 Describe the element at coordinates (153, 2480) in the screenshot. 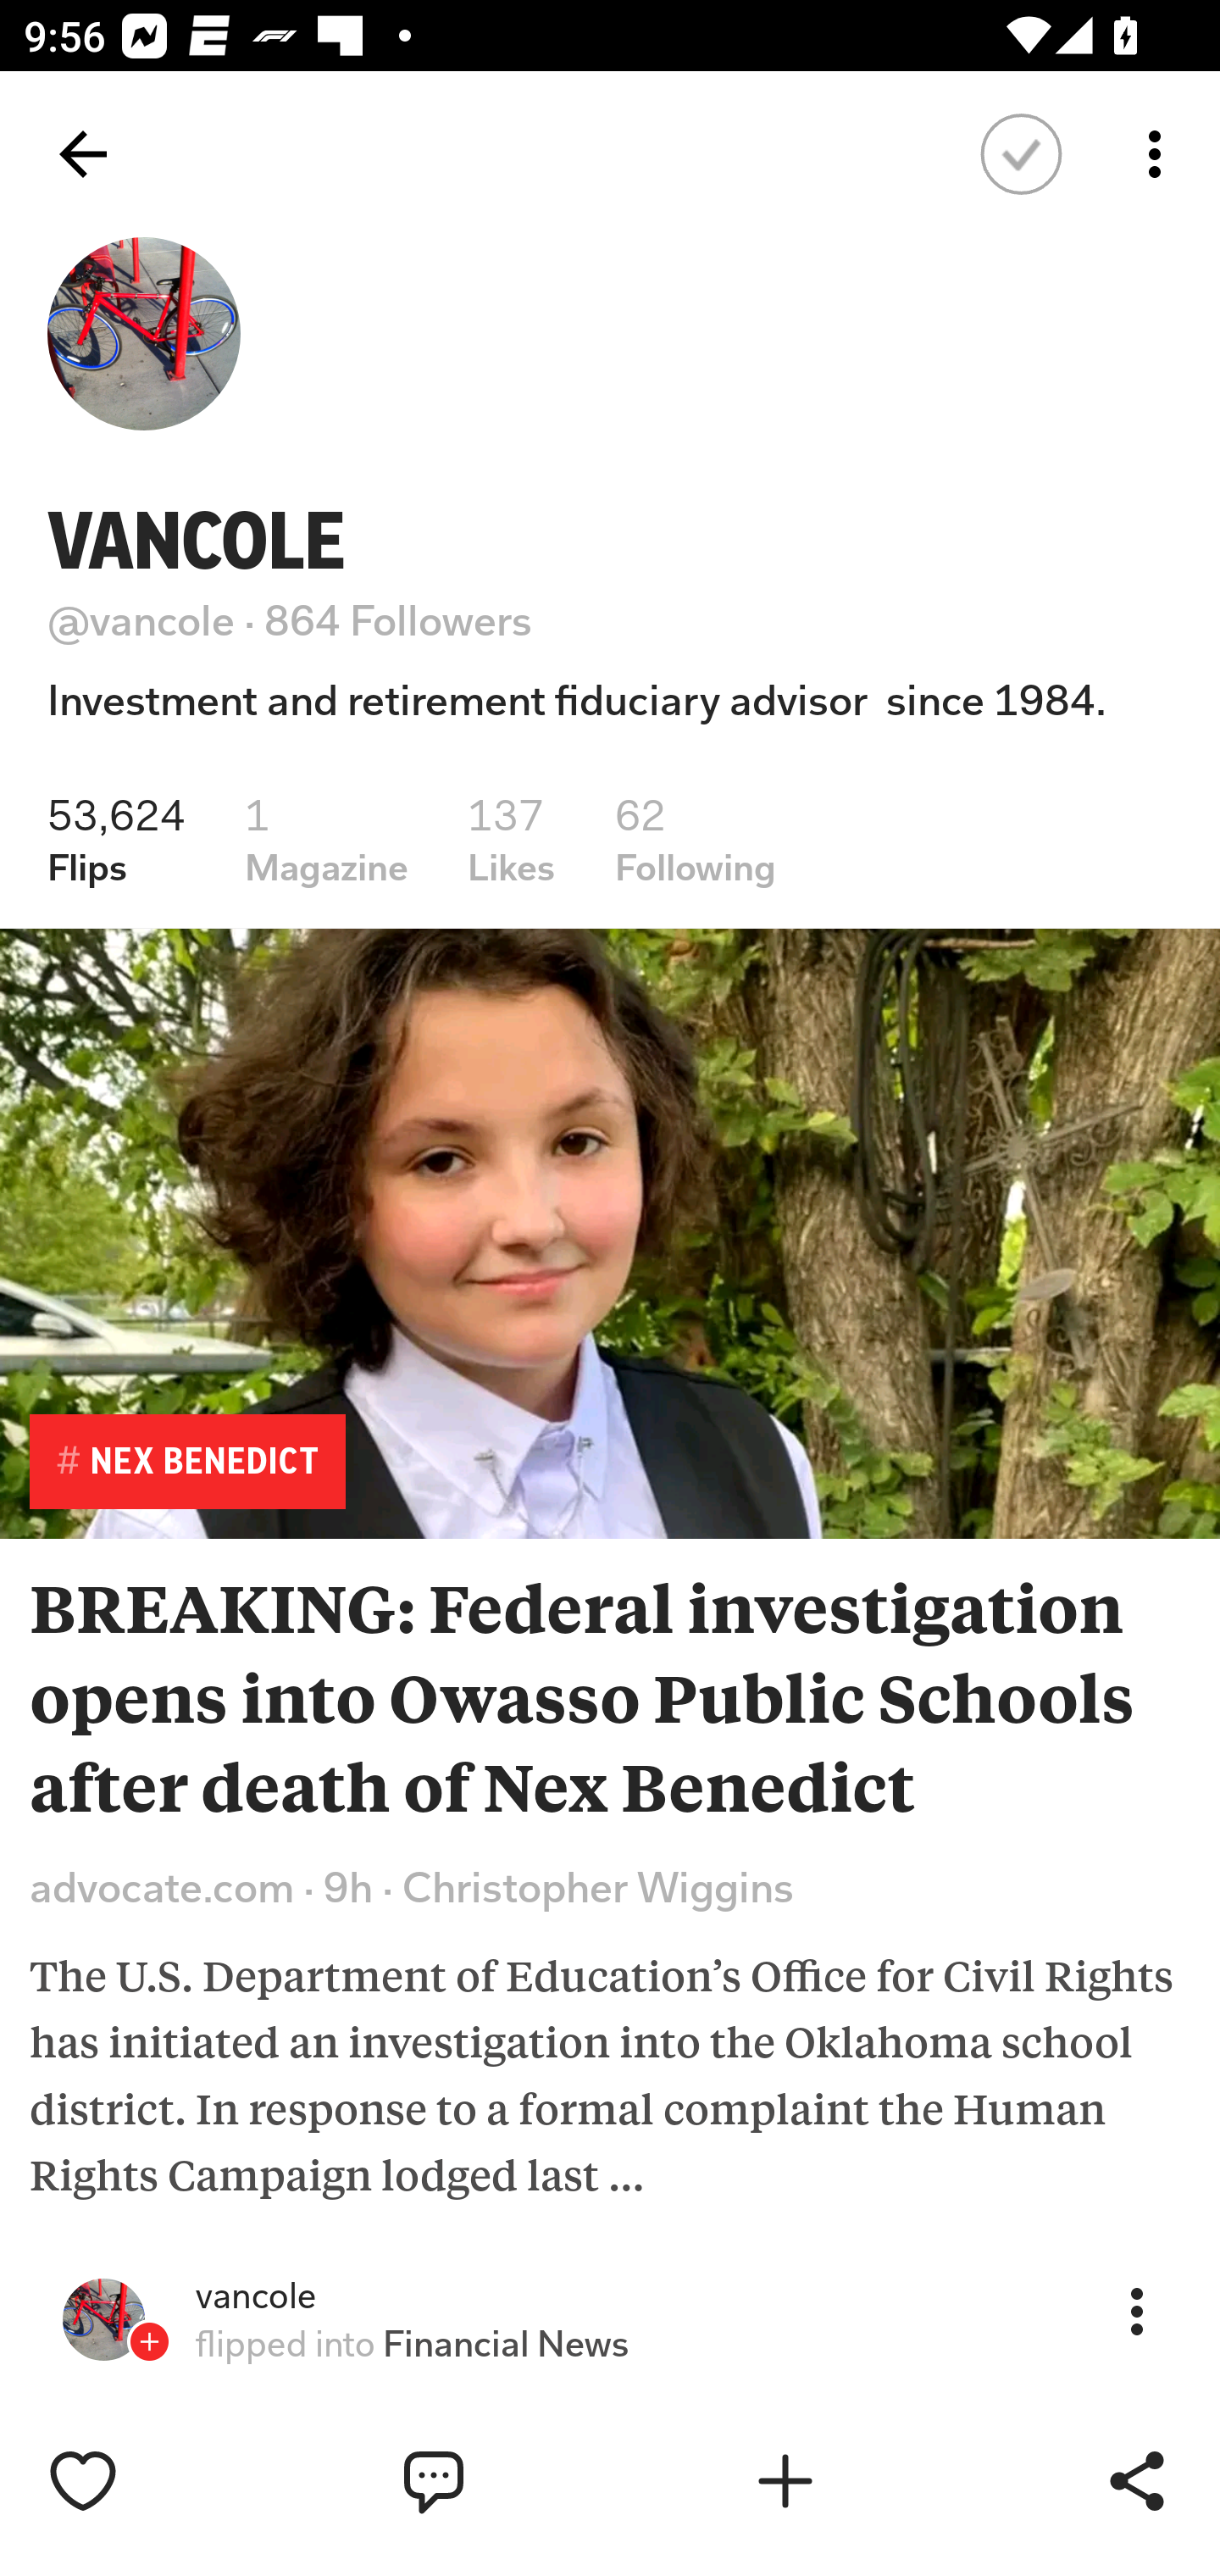

I see `Like` at that location.